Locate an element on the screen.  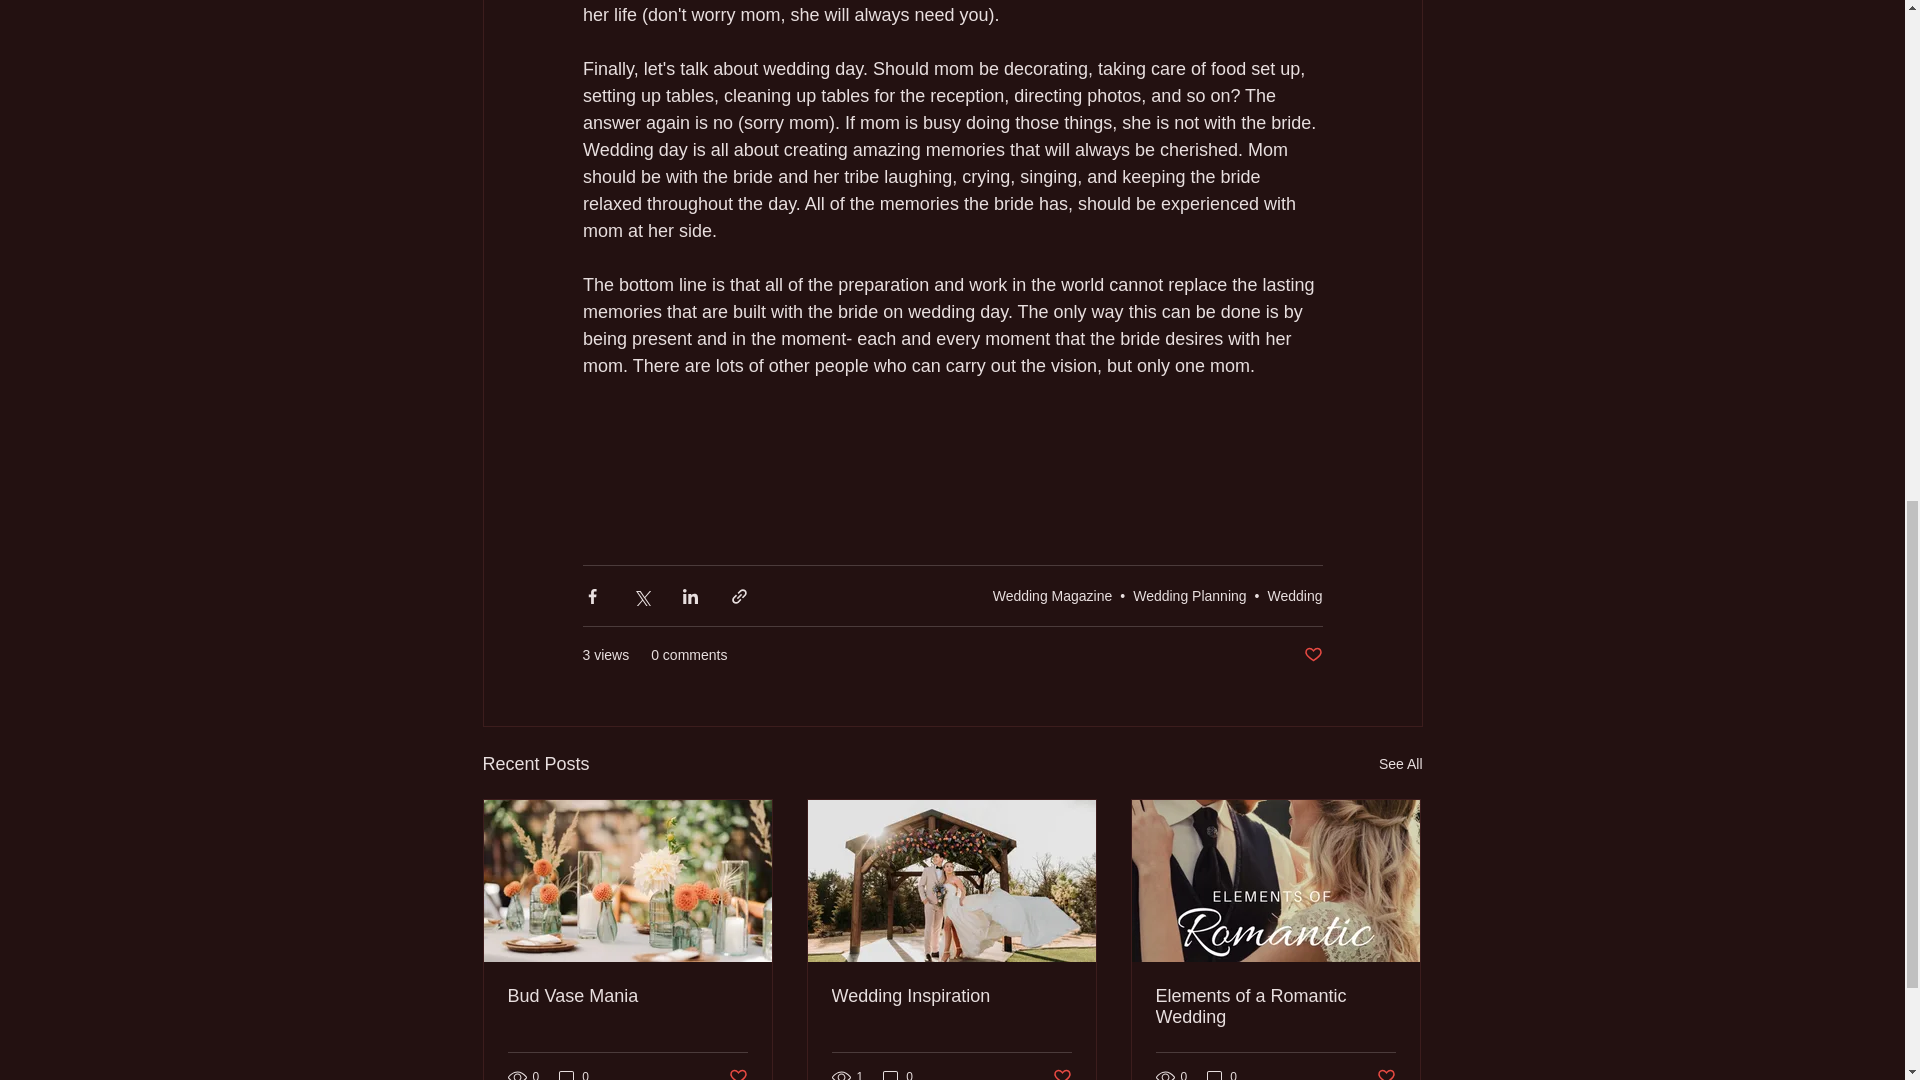
0 is located at coordinates (574, 1074).